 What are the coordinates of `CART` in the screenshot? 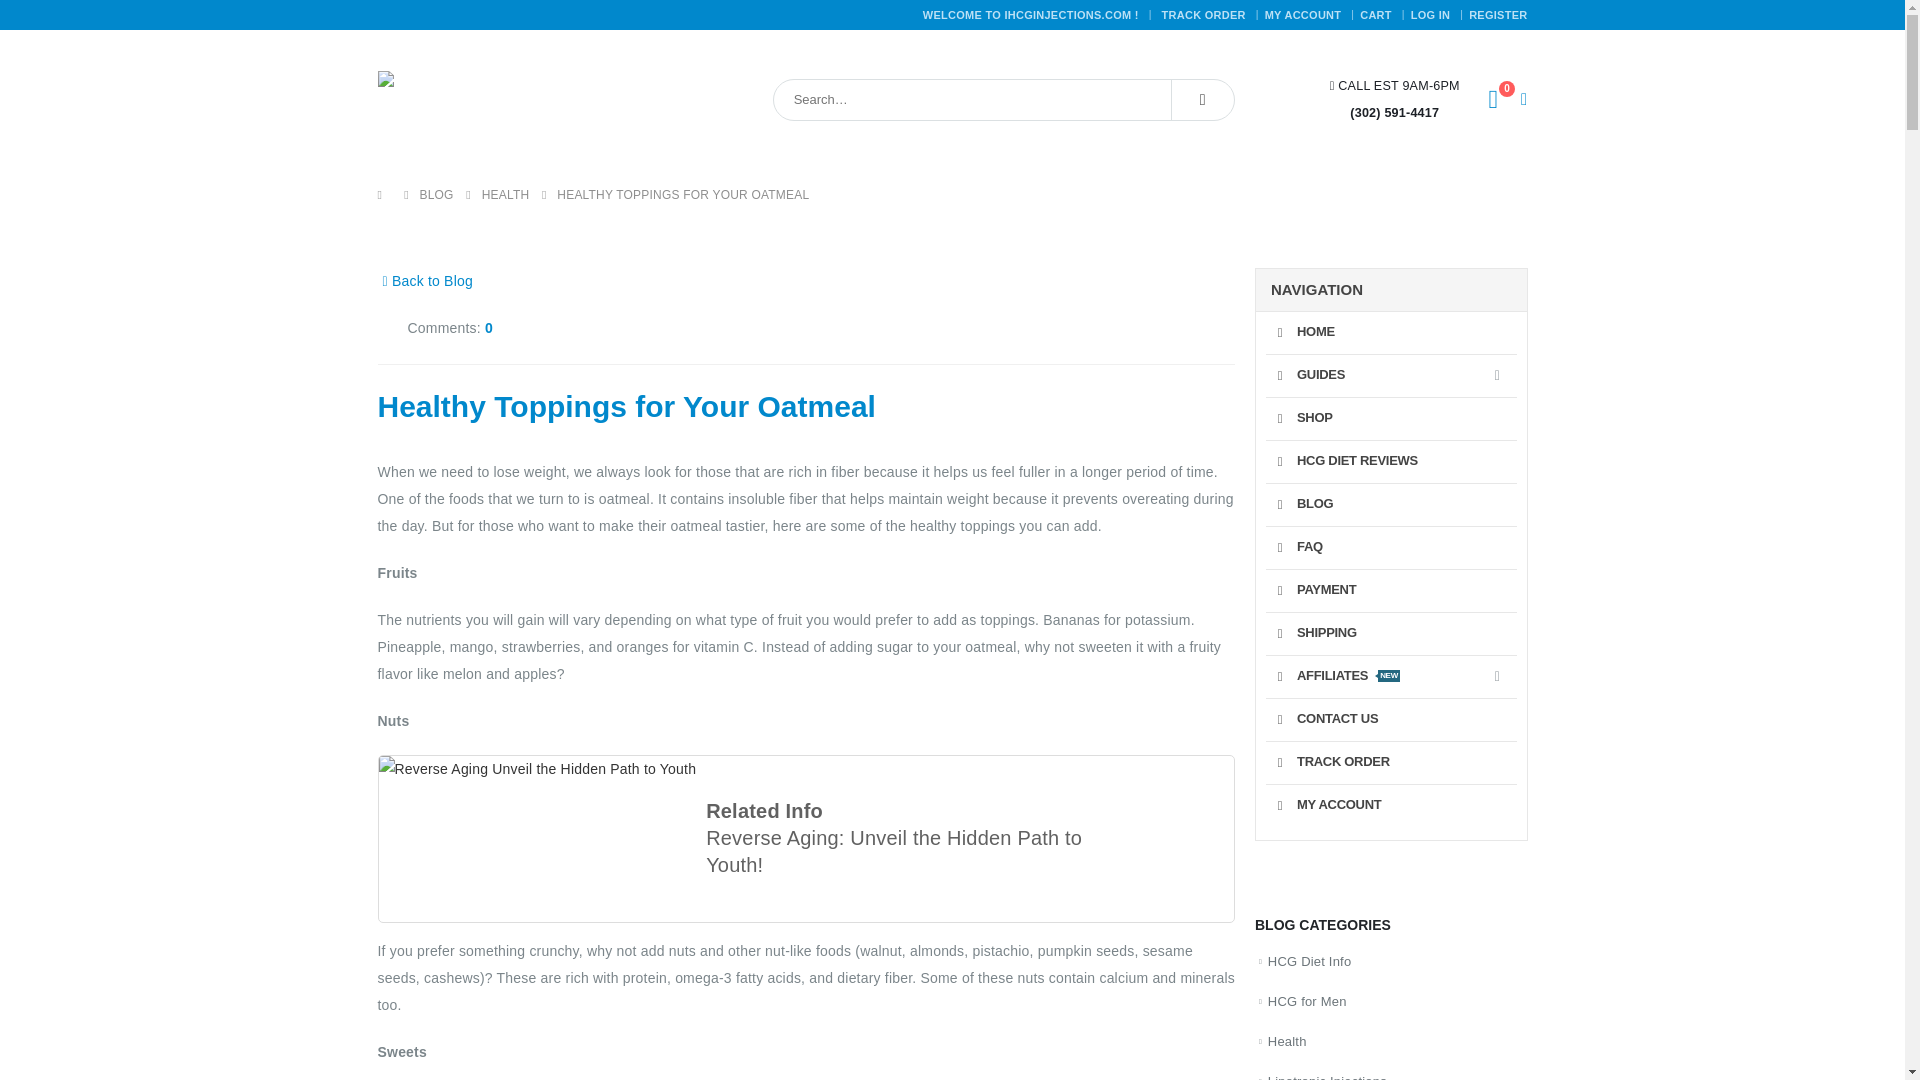 It's located at (1378, 15).